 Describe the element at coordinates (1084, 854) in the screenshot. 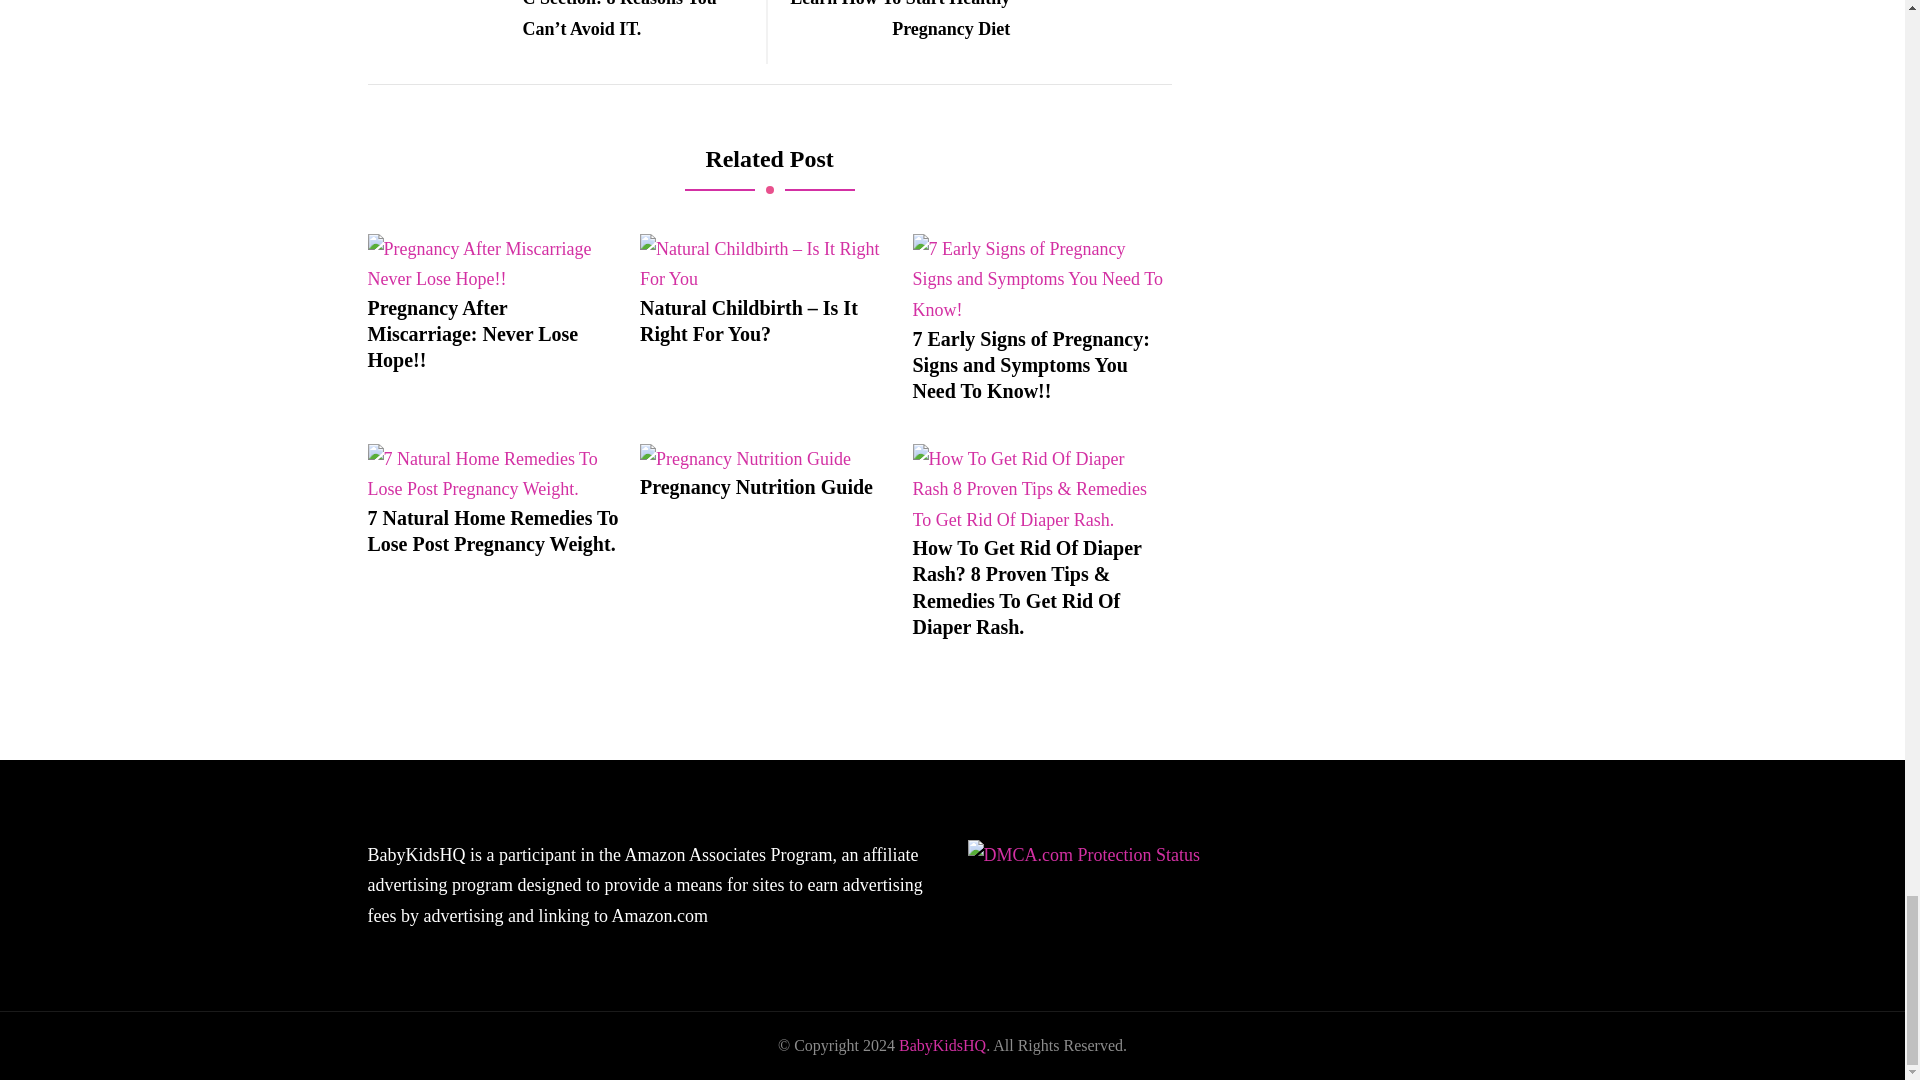

I see `DMCA.com Protection Status` at that location.